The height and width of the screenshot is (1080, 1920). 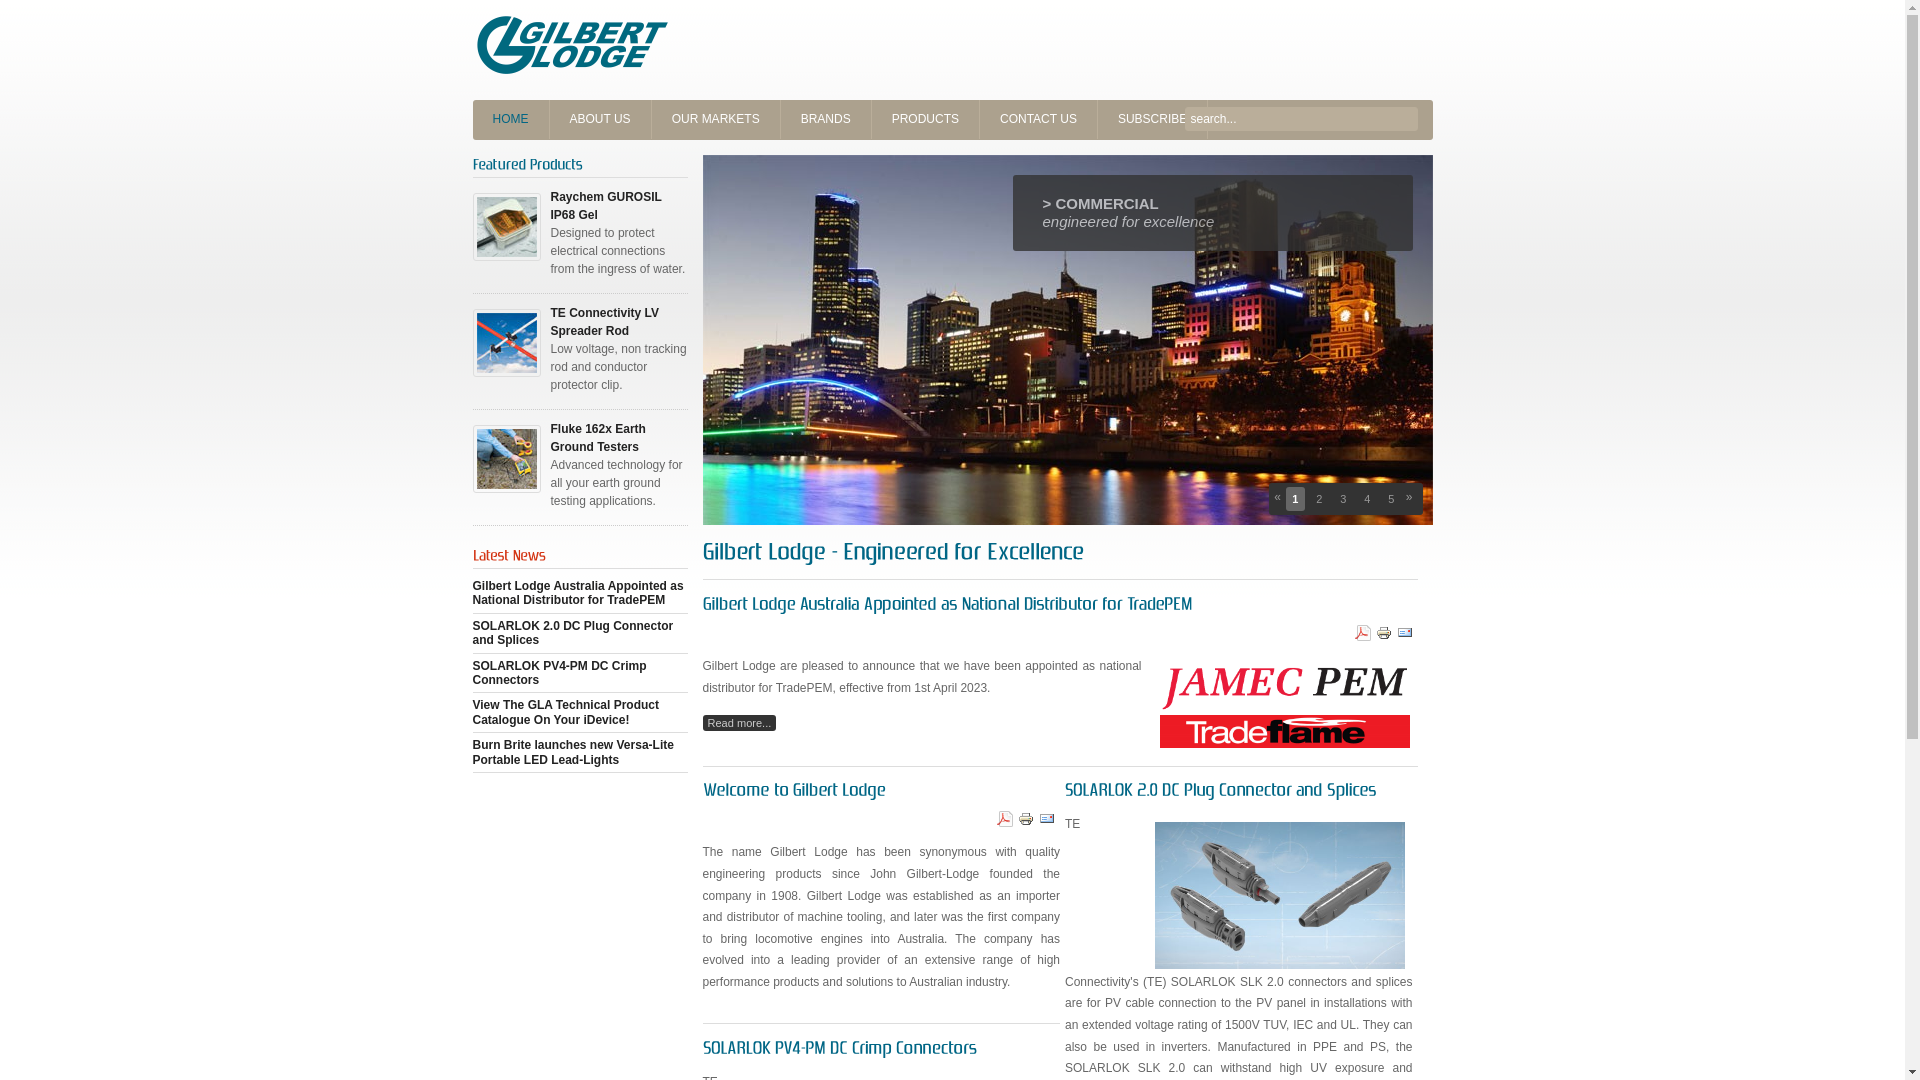 I want to click on HOME, so click(x=510, y=120).